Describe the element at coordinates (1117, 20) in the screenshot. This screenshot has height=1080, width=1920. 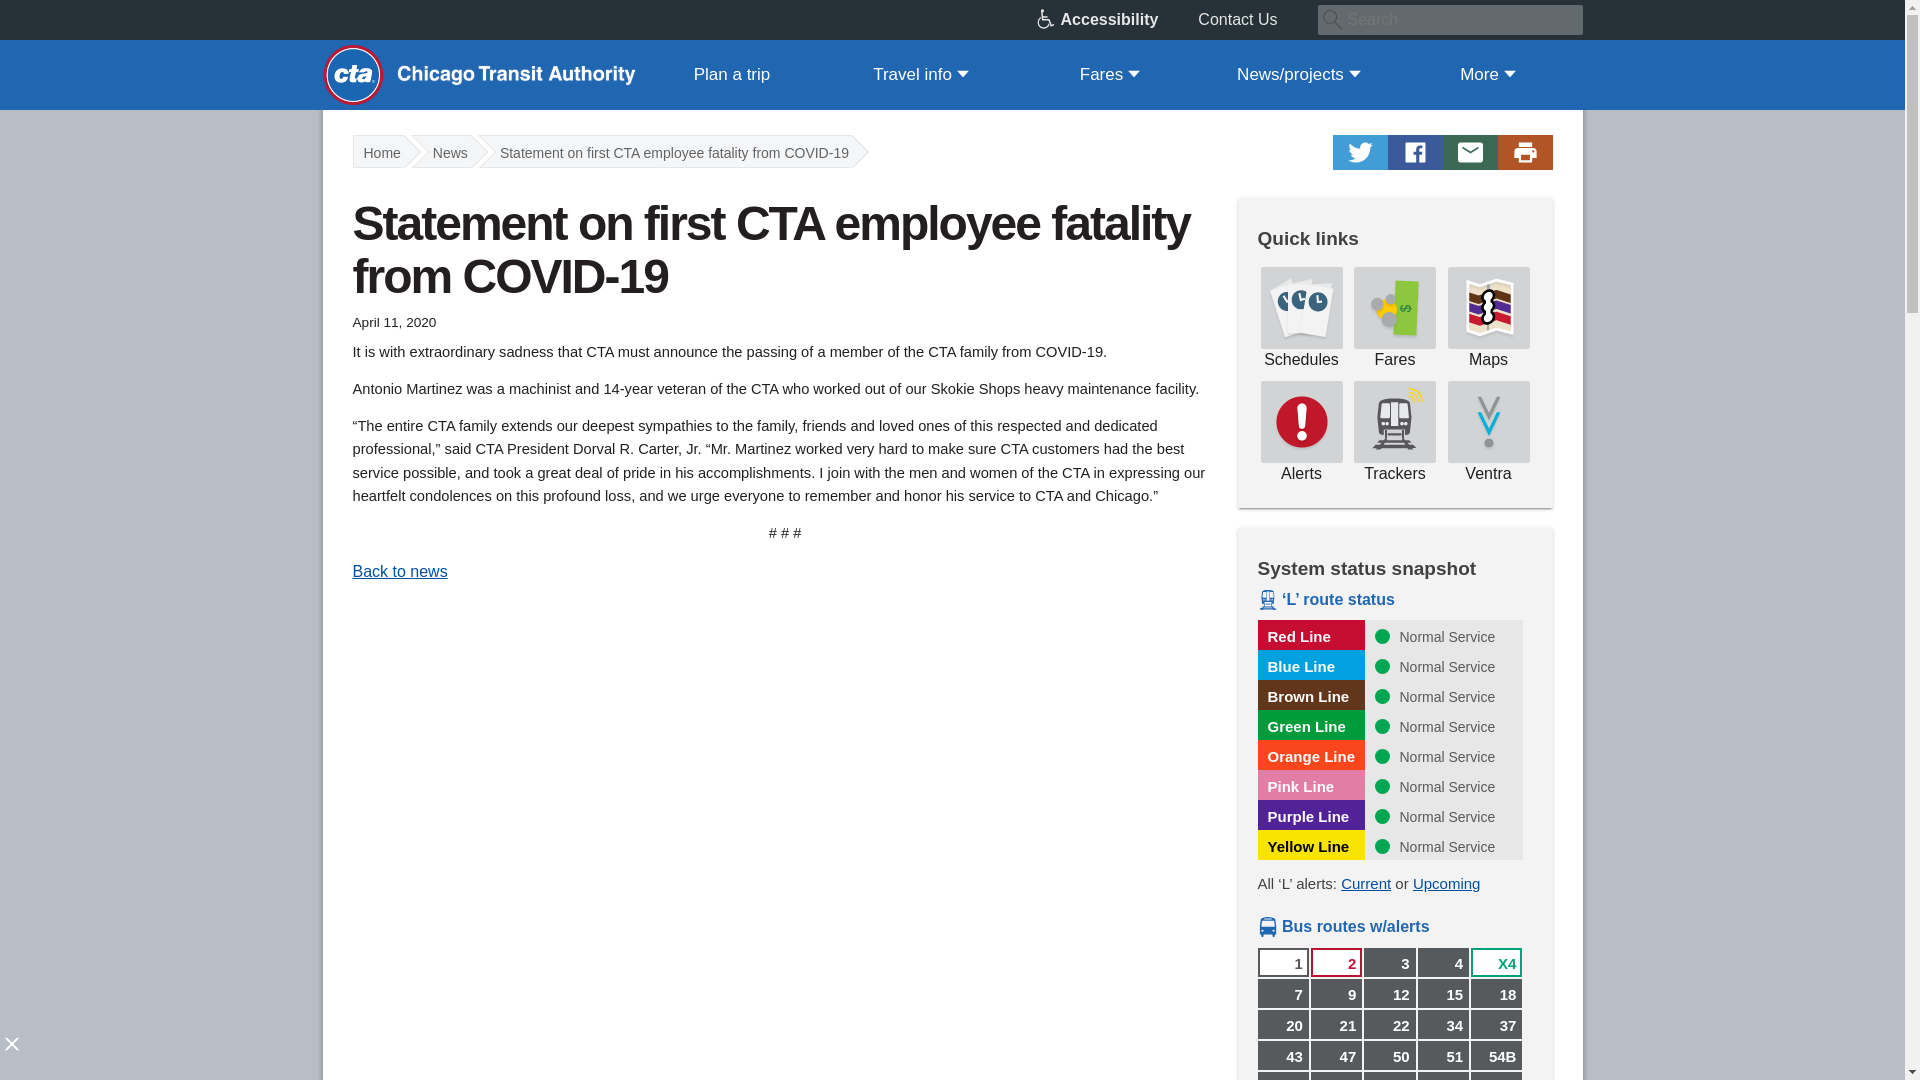
I see `Accessibility` at that location.